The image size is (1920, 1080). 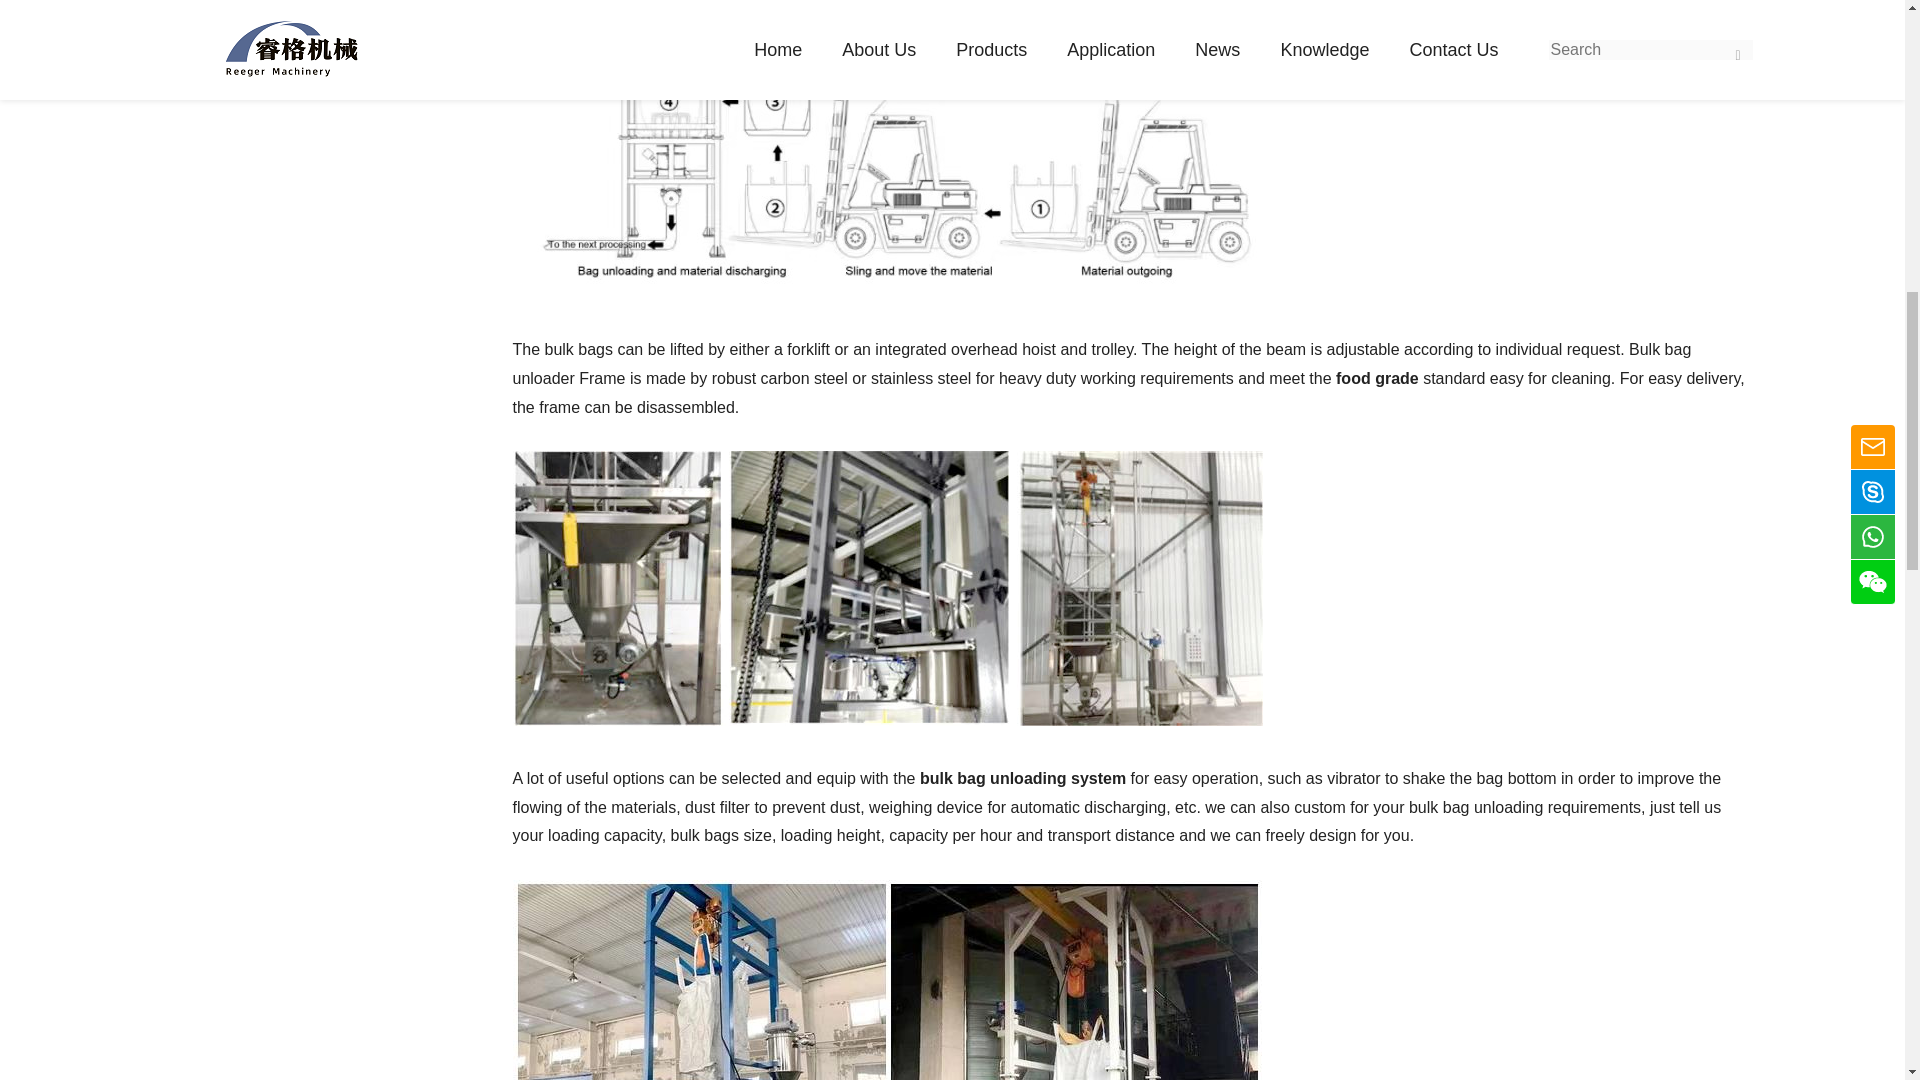 What do you see at coordinates (886, 720) in the screenshot?
I see `Heavy Duty Bulk Bag Unloader` at bounding box center [886, 720].